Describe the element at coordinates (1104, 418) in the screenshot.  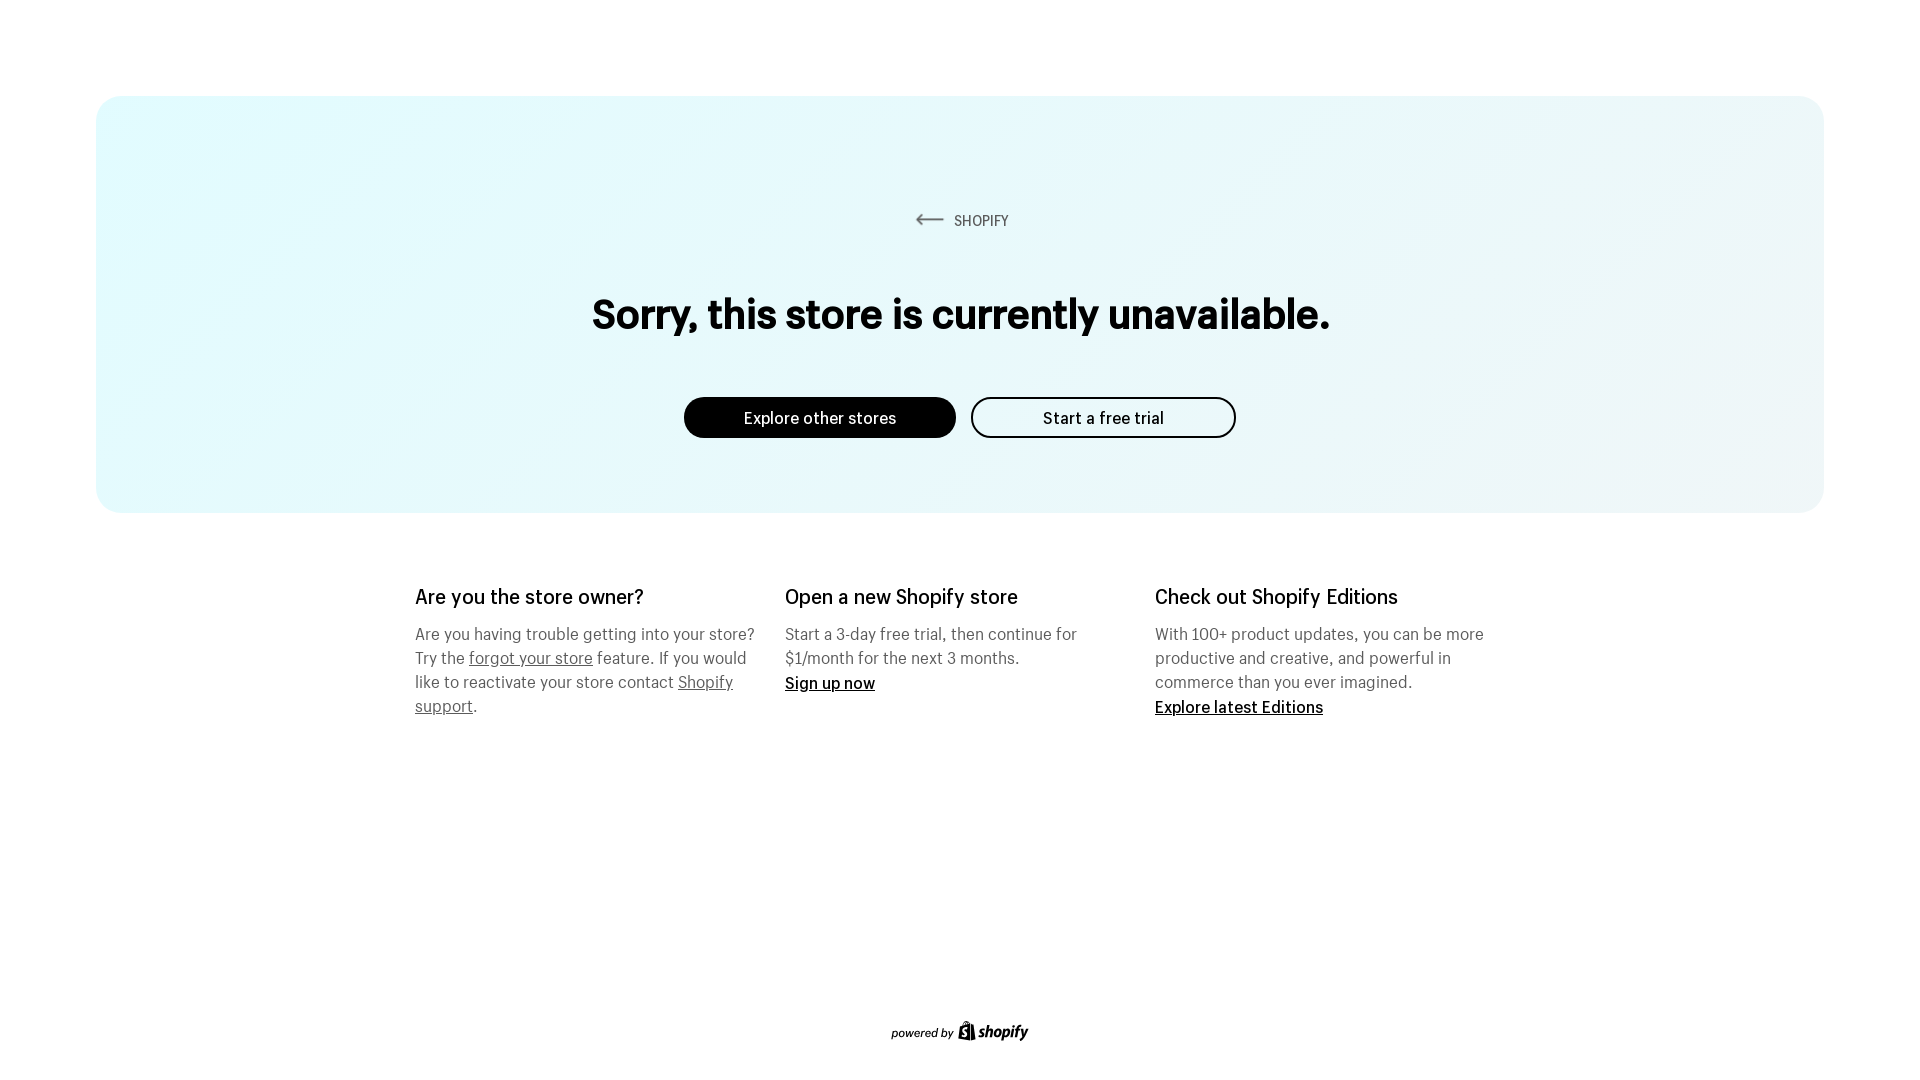
I see `Start a free trial` at that location.